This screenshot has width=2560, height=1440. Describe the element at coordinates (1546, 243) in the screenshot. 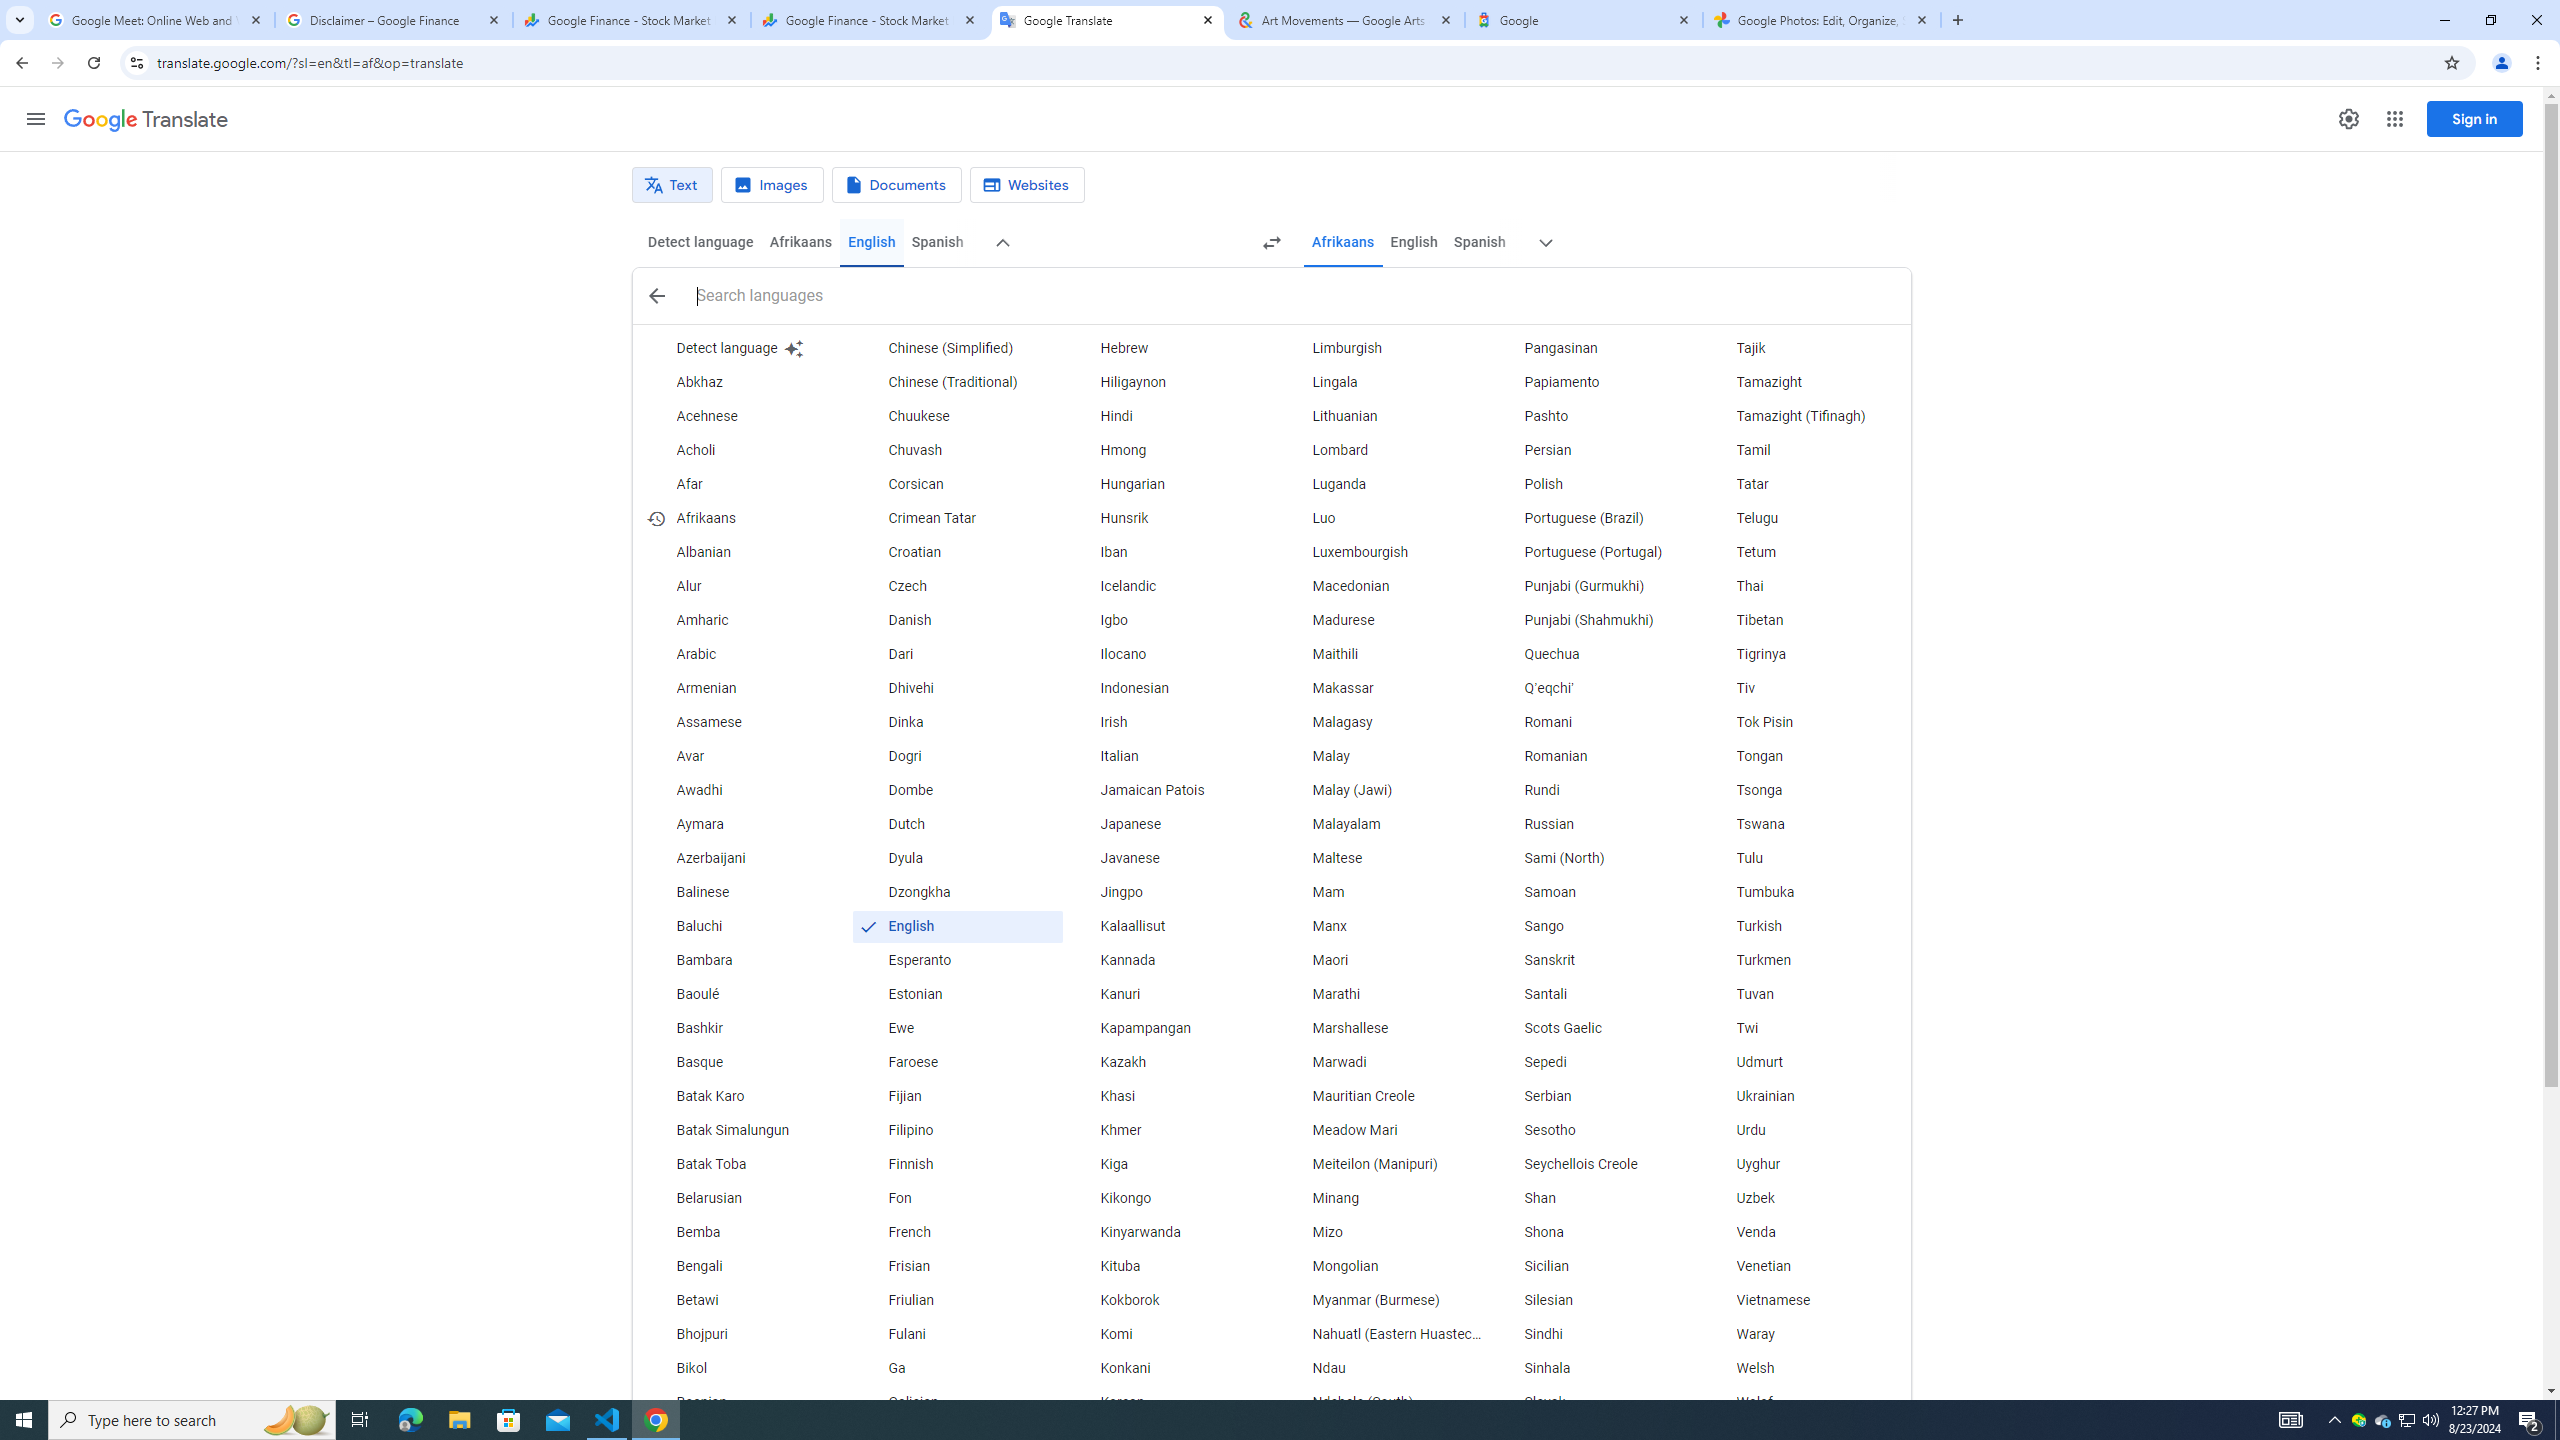

I see `More target languages` at that location.